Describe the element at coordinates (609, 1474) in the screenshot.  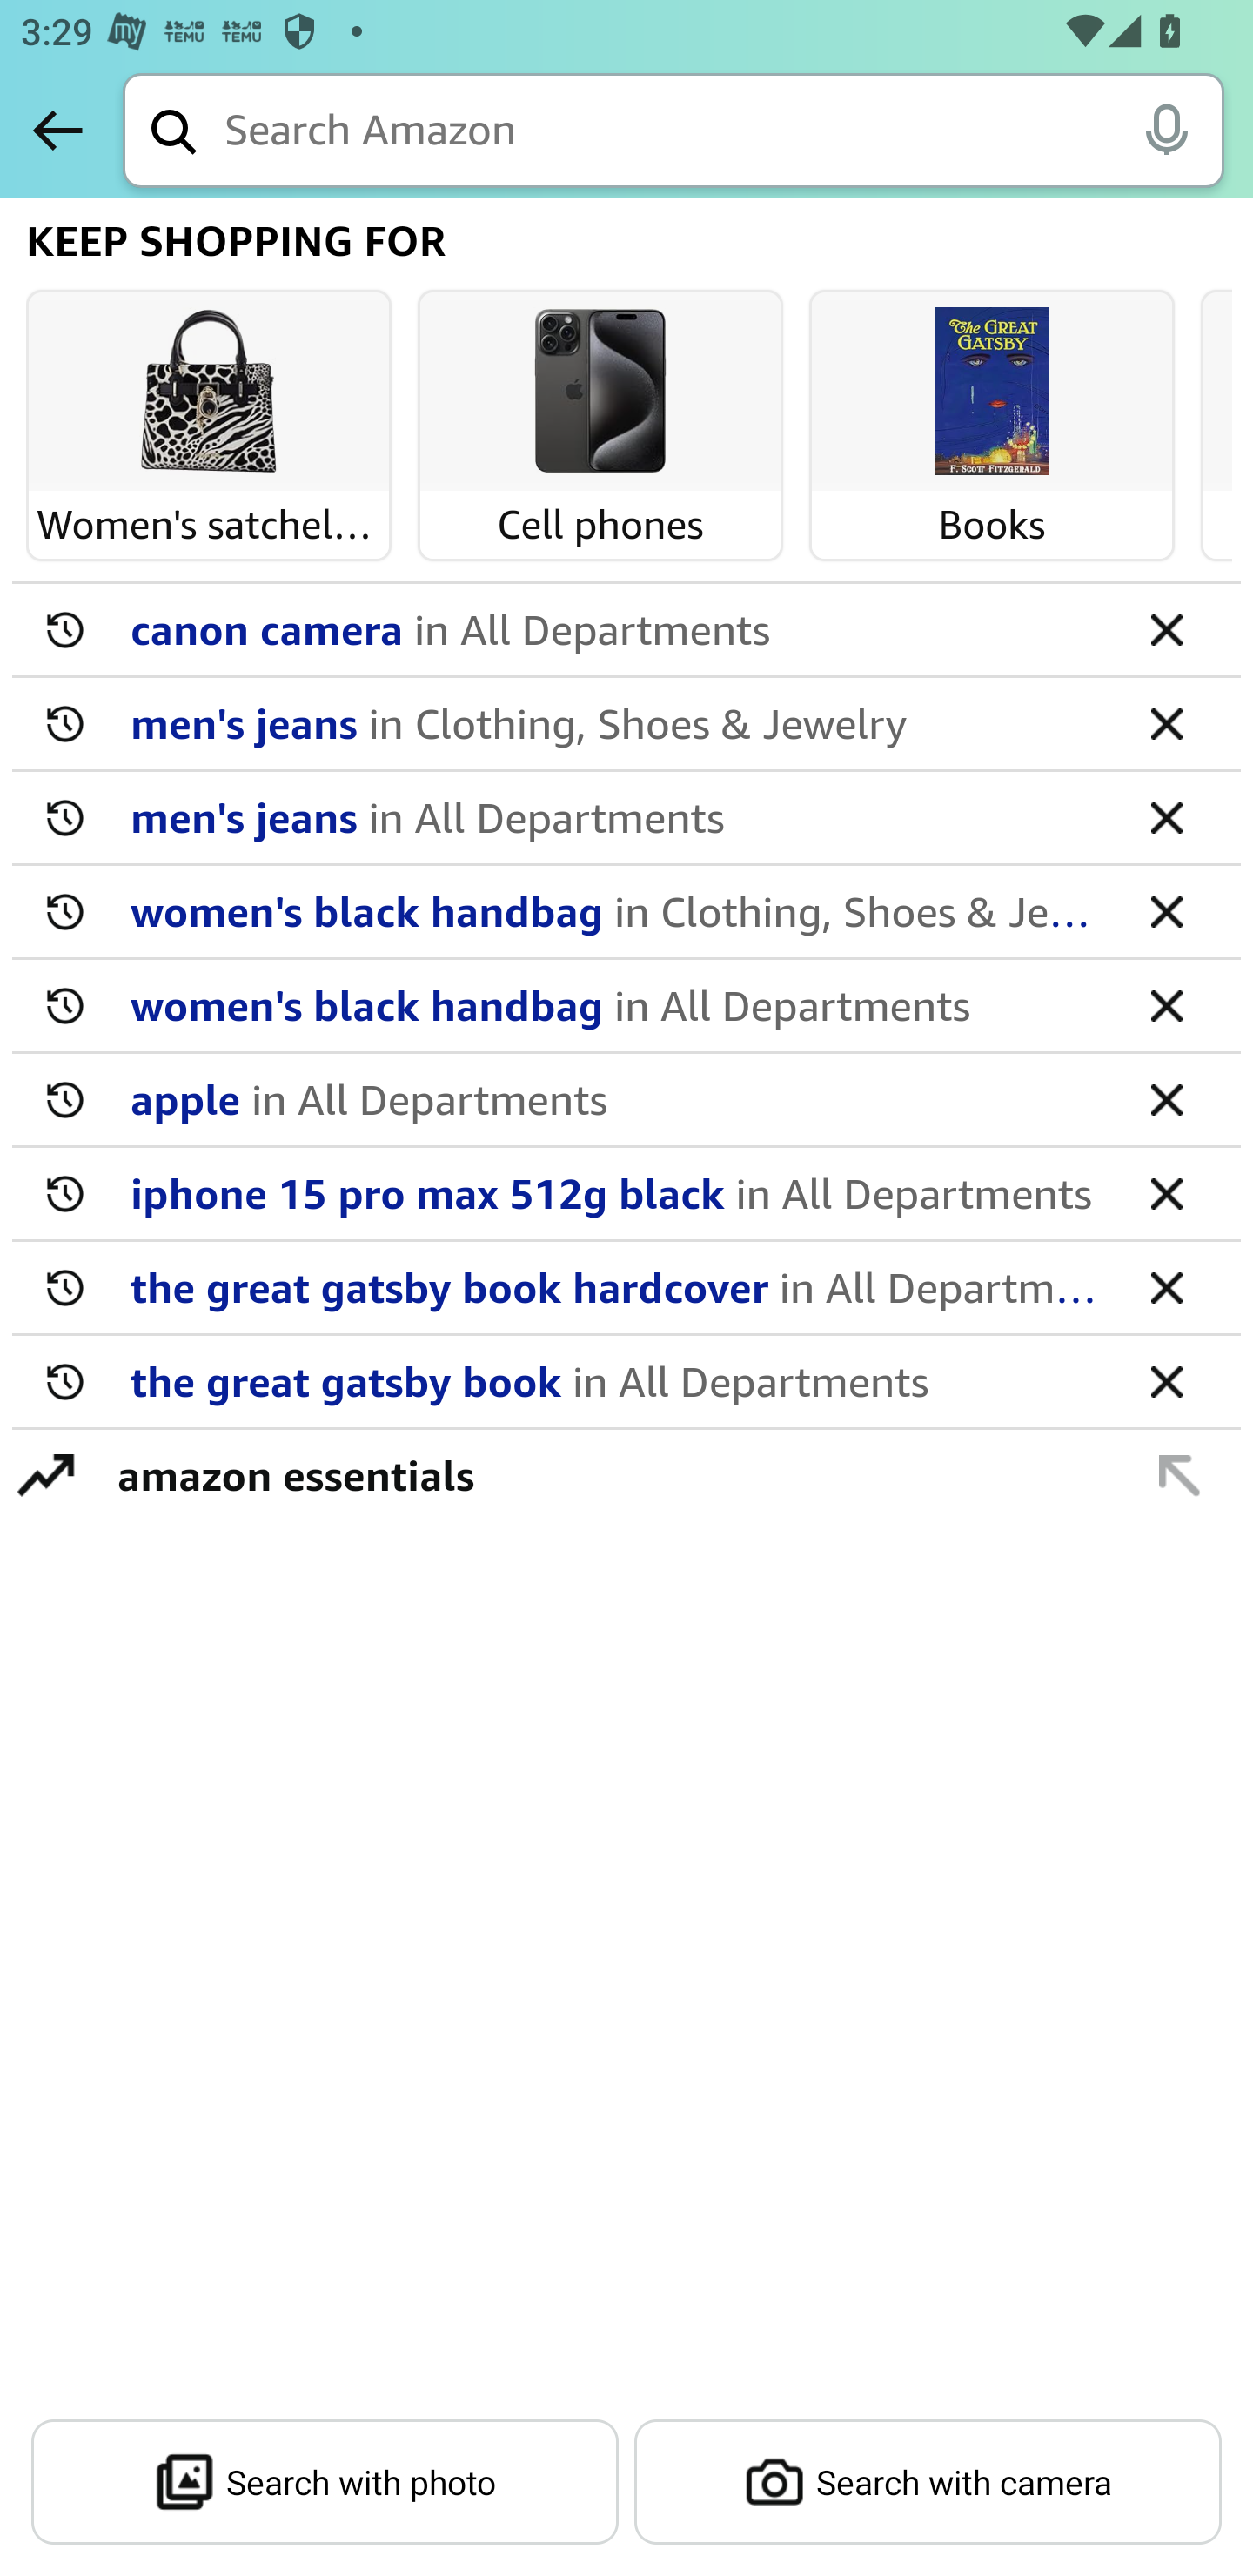
I see `amazon essentials` at that location.